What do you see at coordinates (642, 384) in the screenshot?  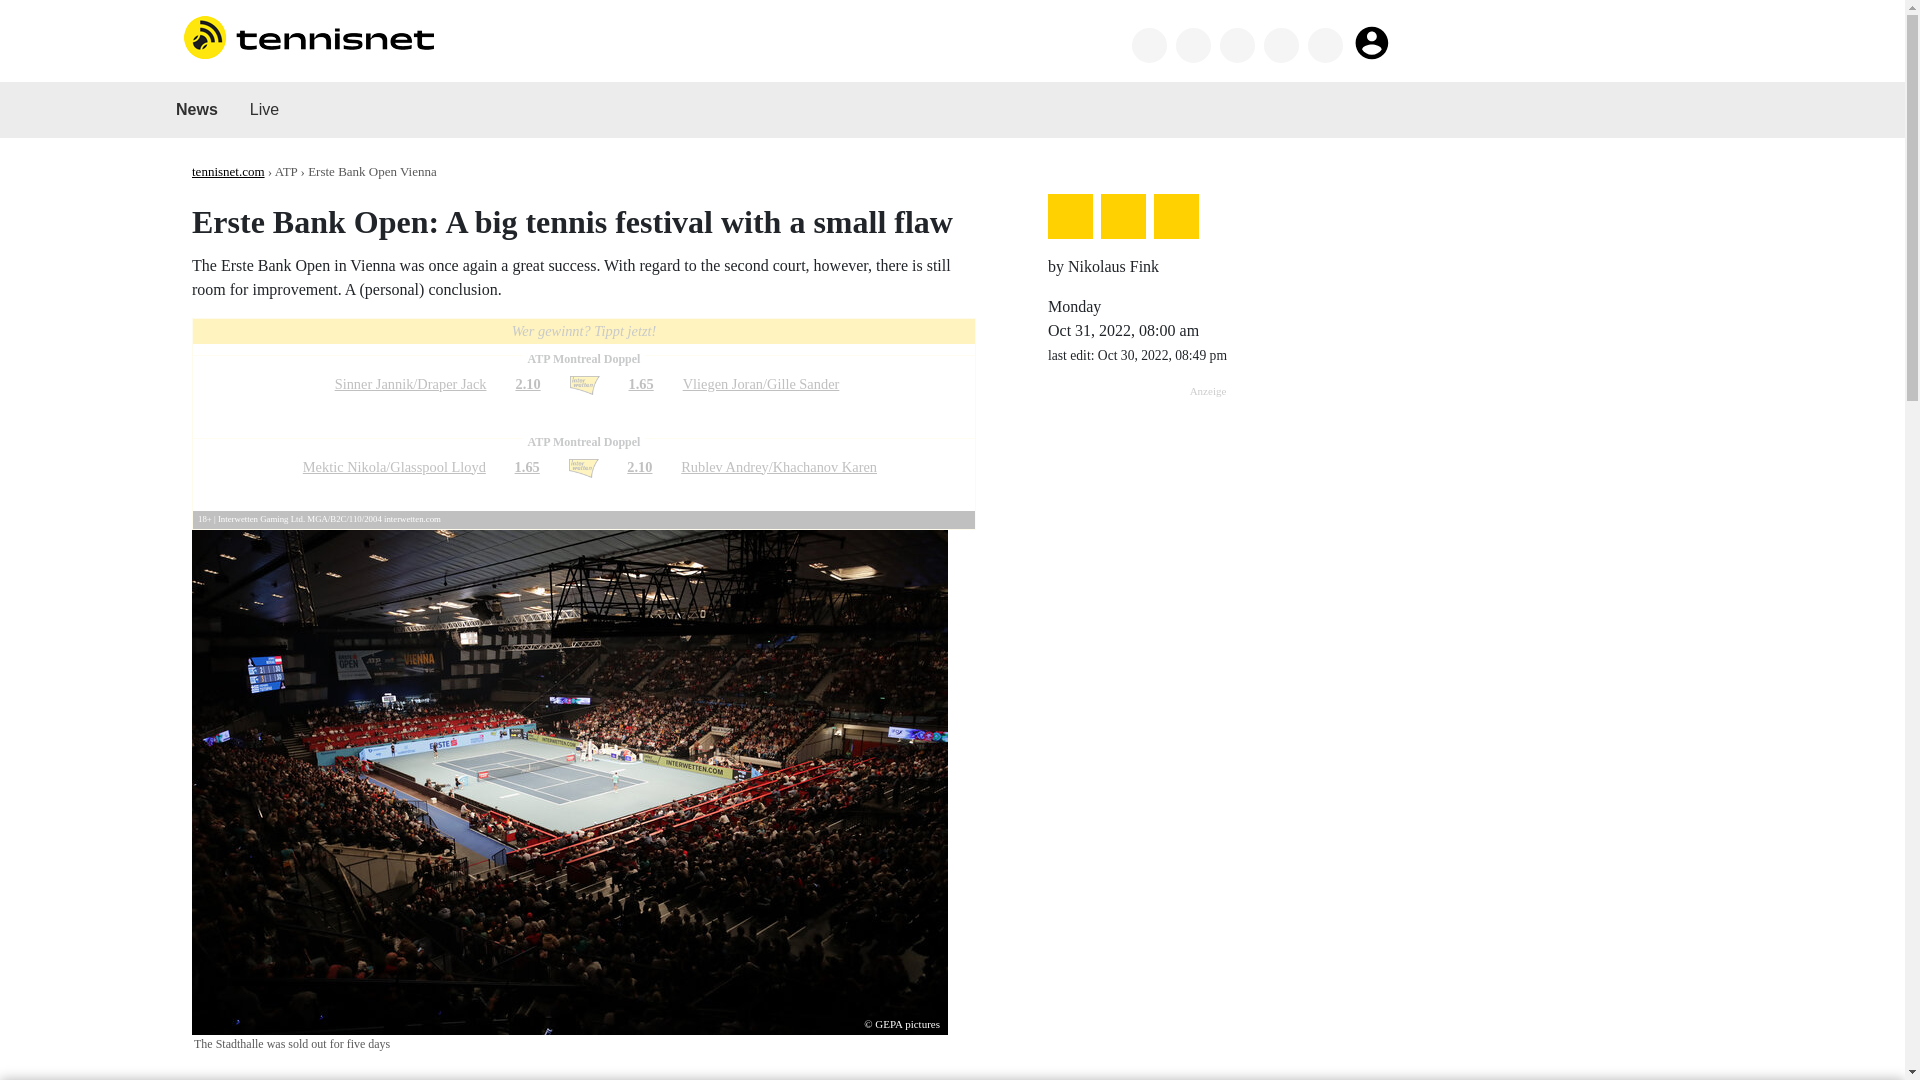 I see `1.65` at bounding box center [642, 384].